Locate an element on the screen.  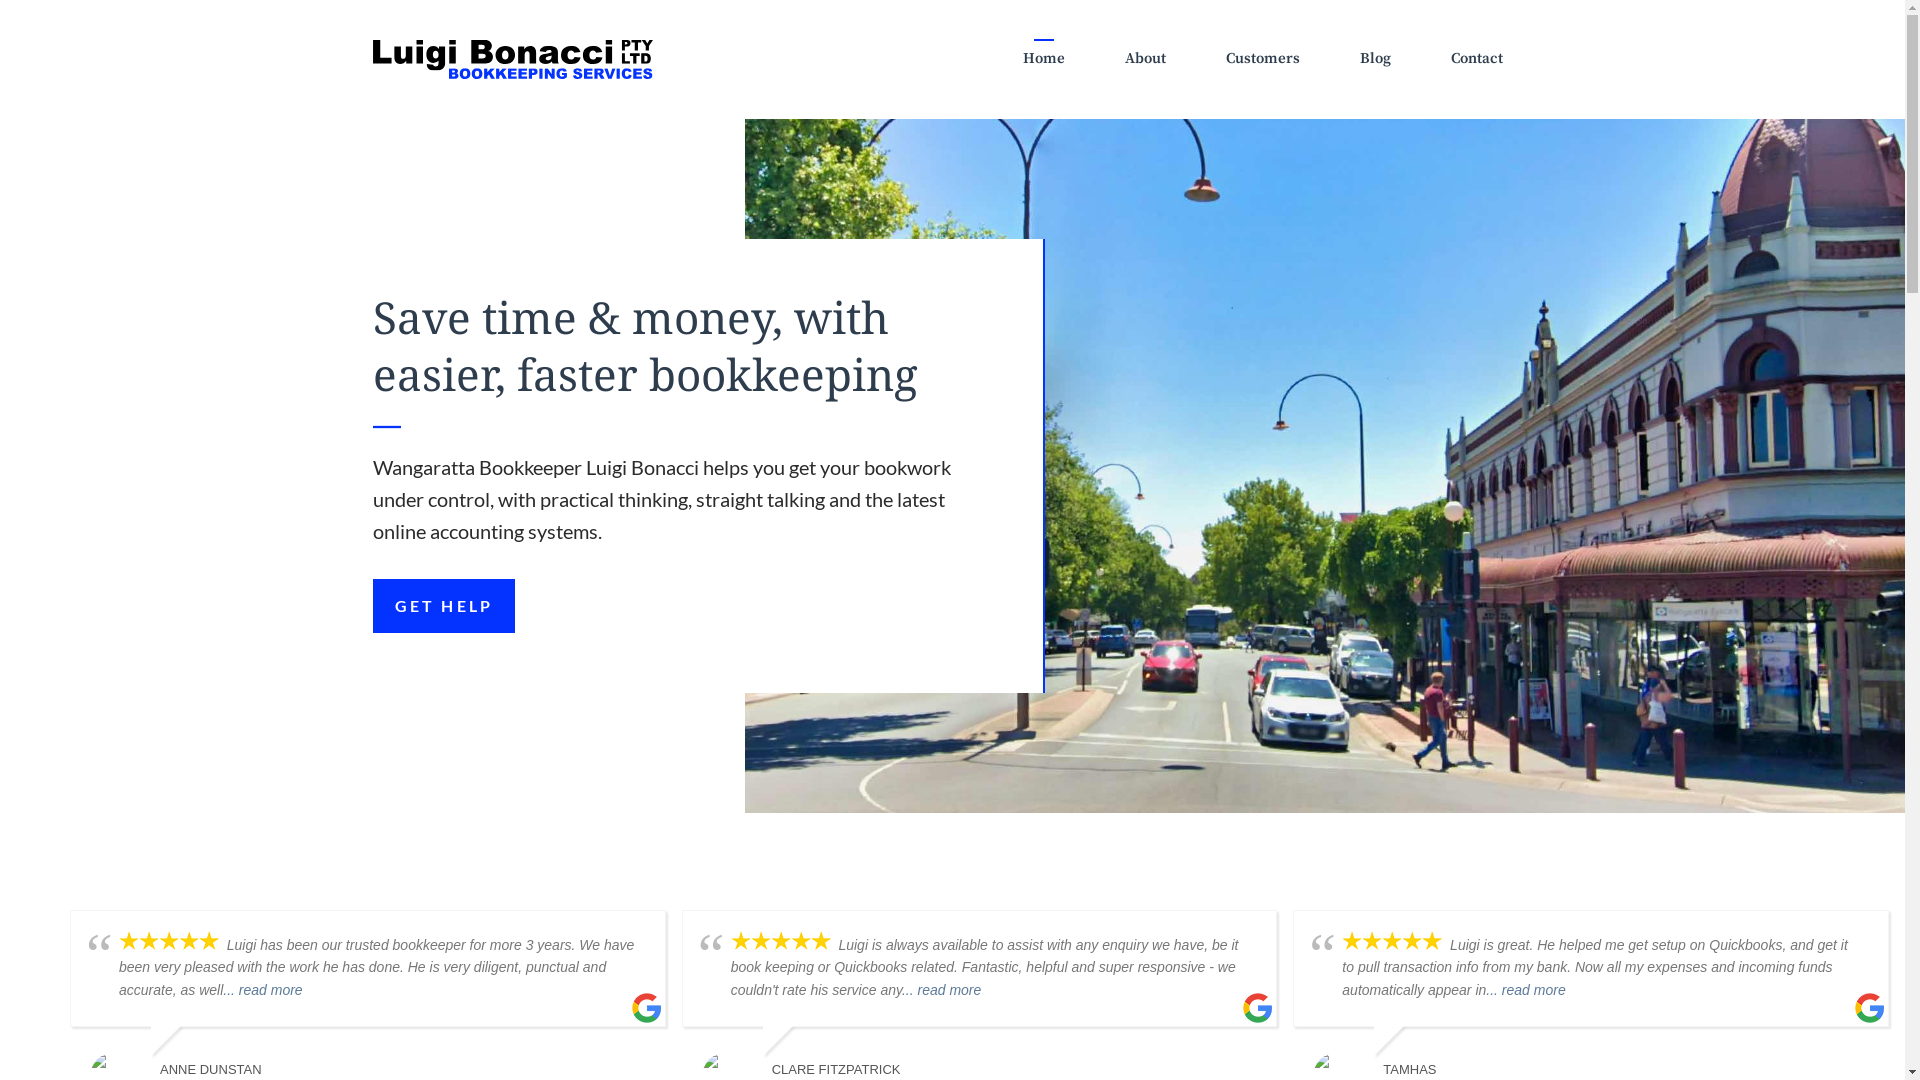
Home is located at coordinates (1043, 59).